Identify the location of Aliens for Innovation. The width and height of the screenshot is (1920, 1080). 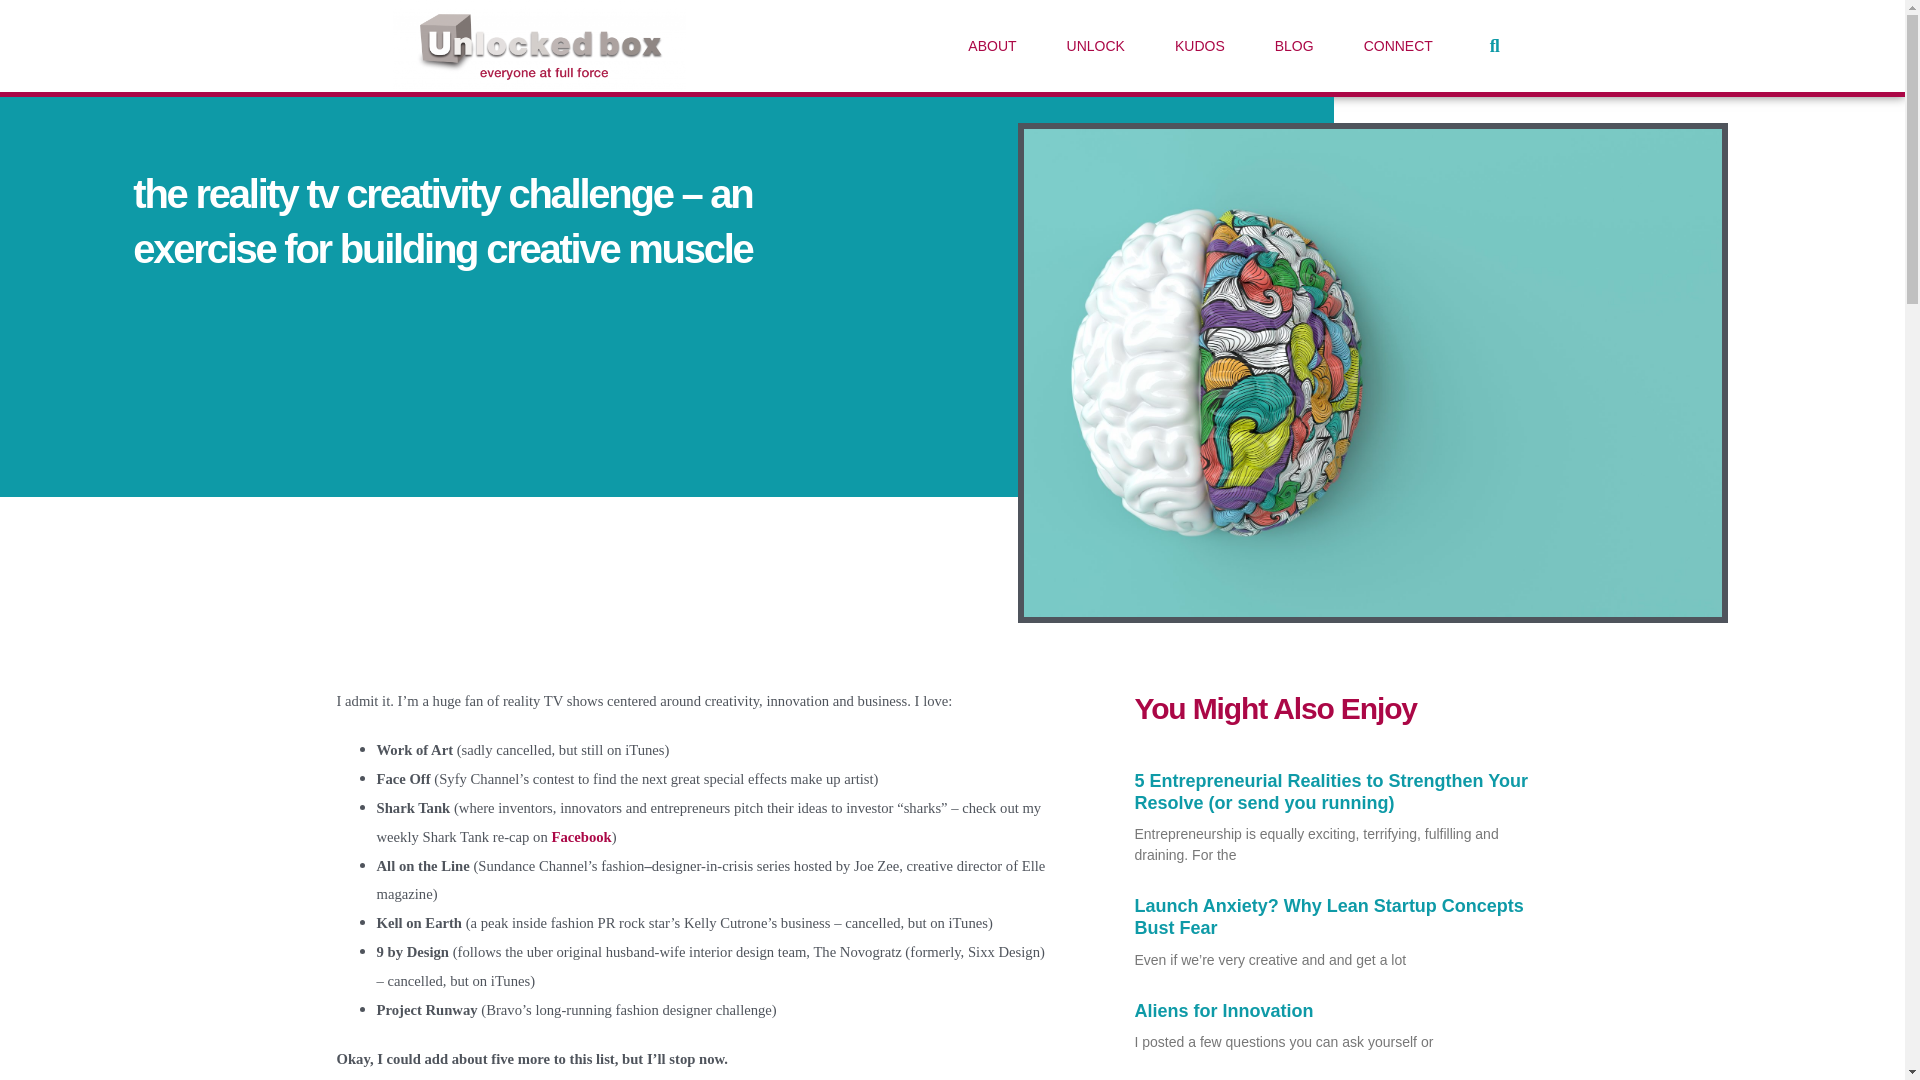
(1224, 1010).